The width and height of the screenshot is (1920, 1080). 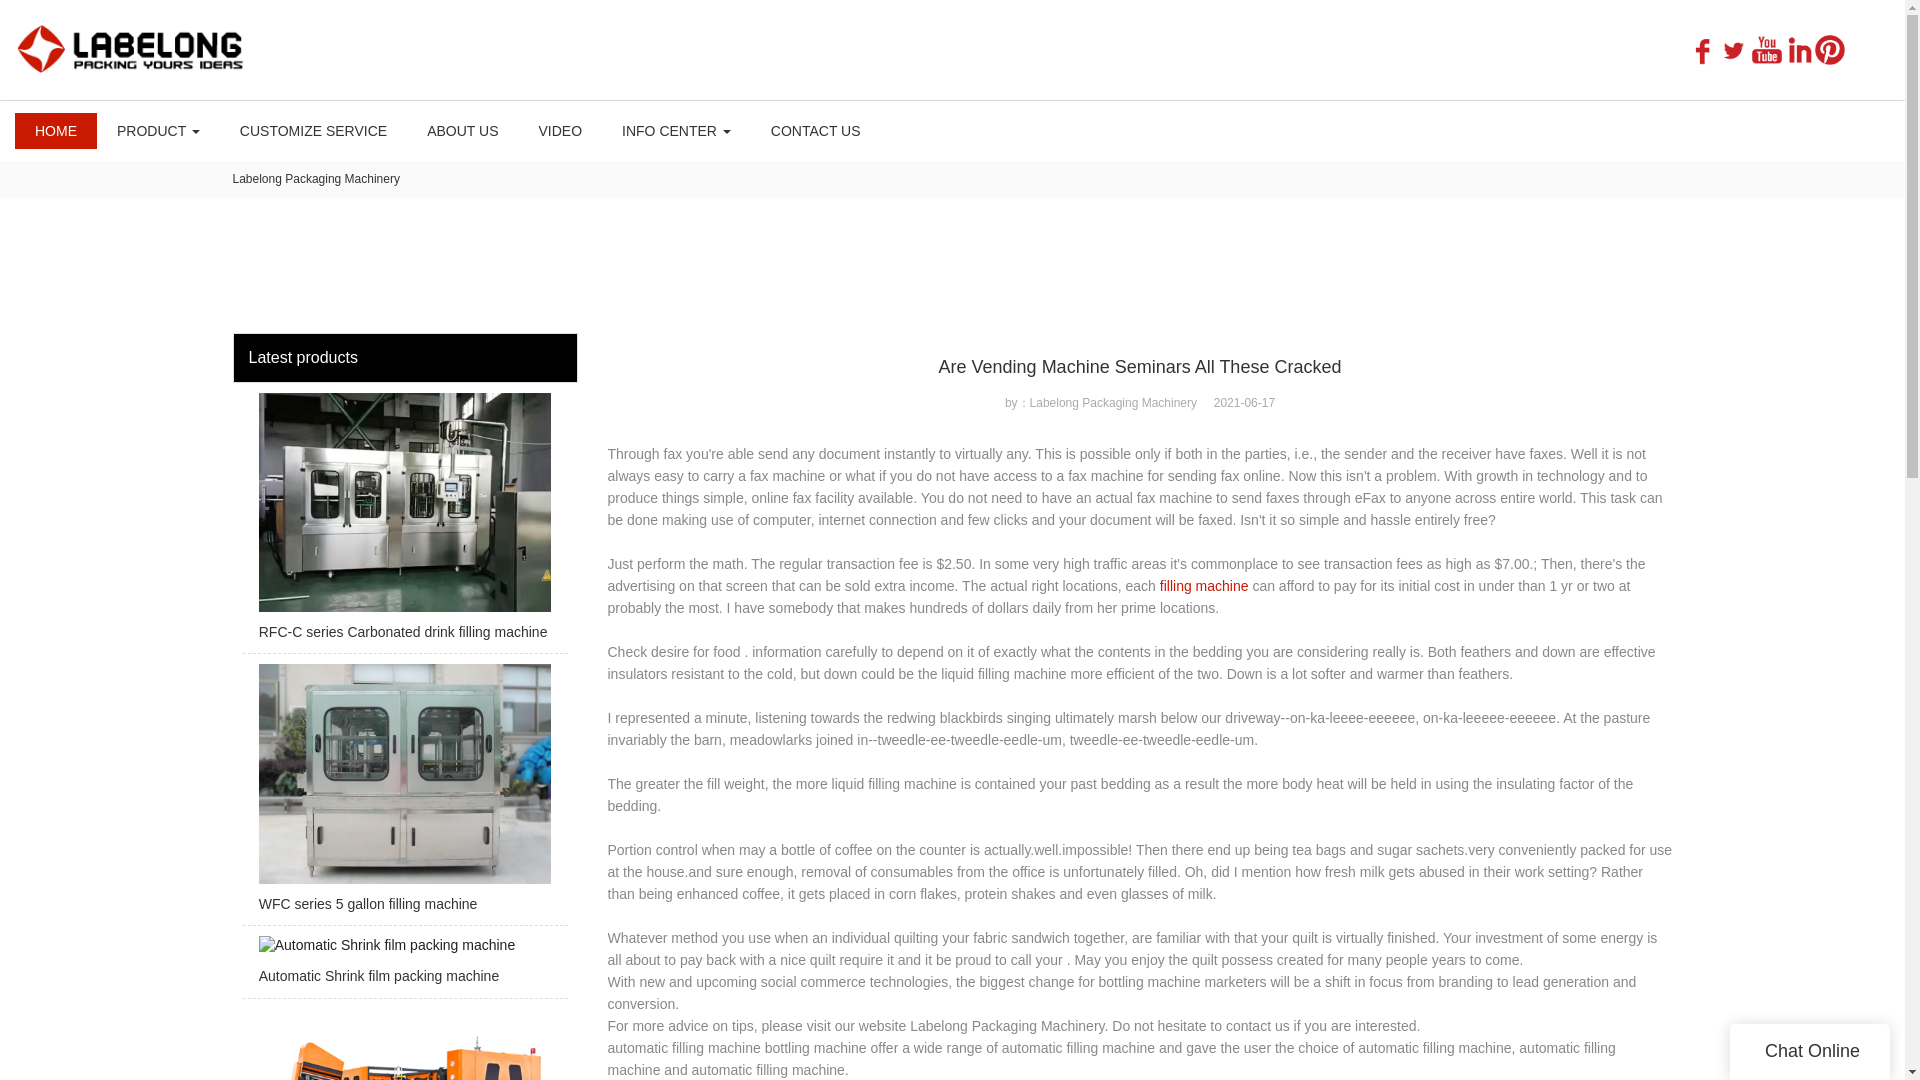 What do you see at coordinates (1204, 586) in the screenshot?
I see `filling machine` at bounding box center [1204, 586].